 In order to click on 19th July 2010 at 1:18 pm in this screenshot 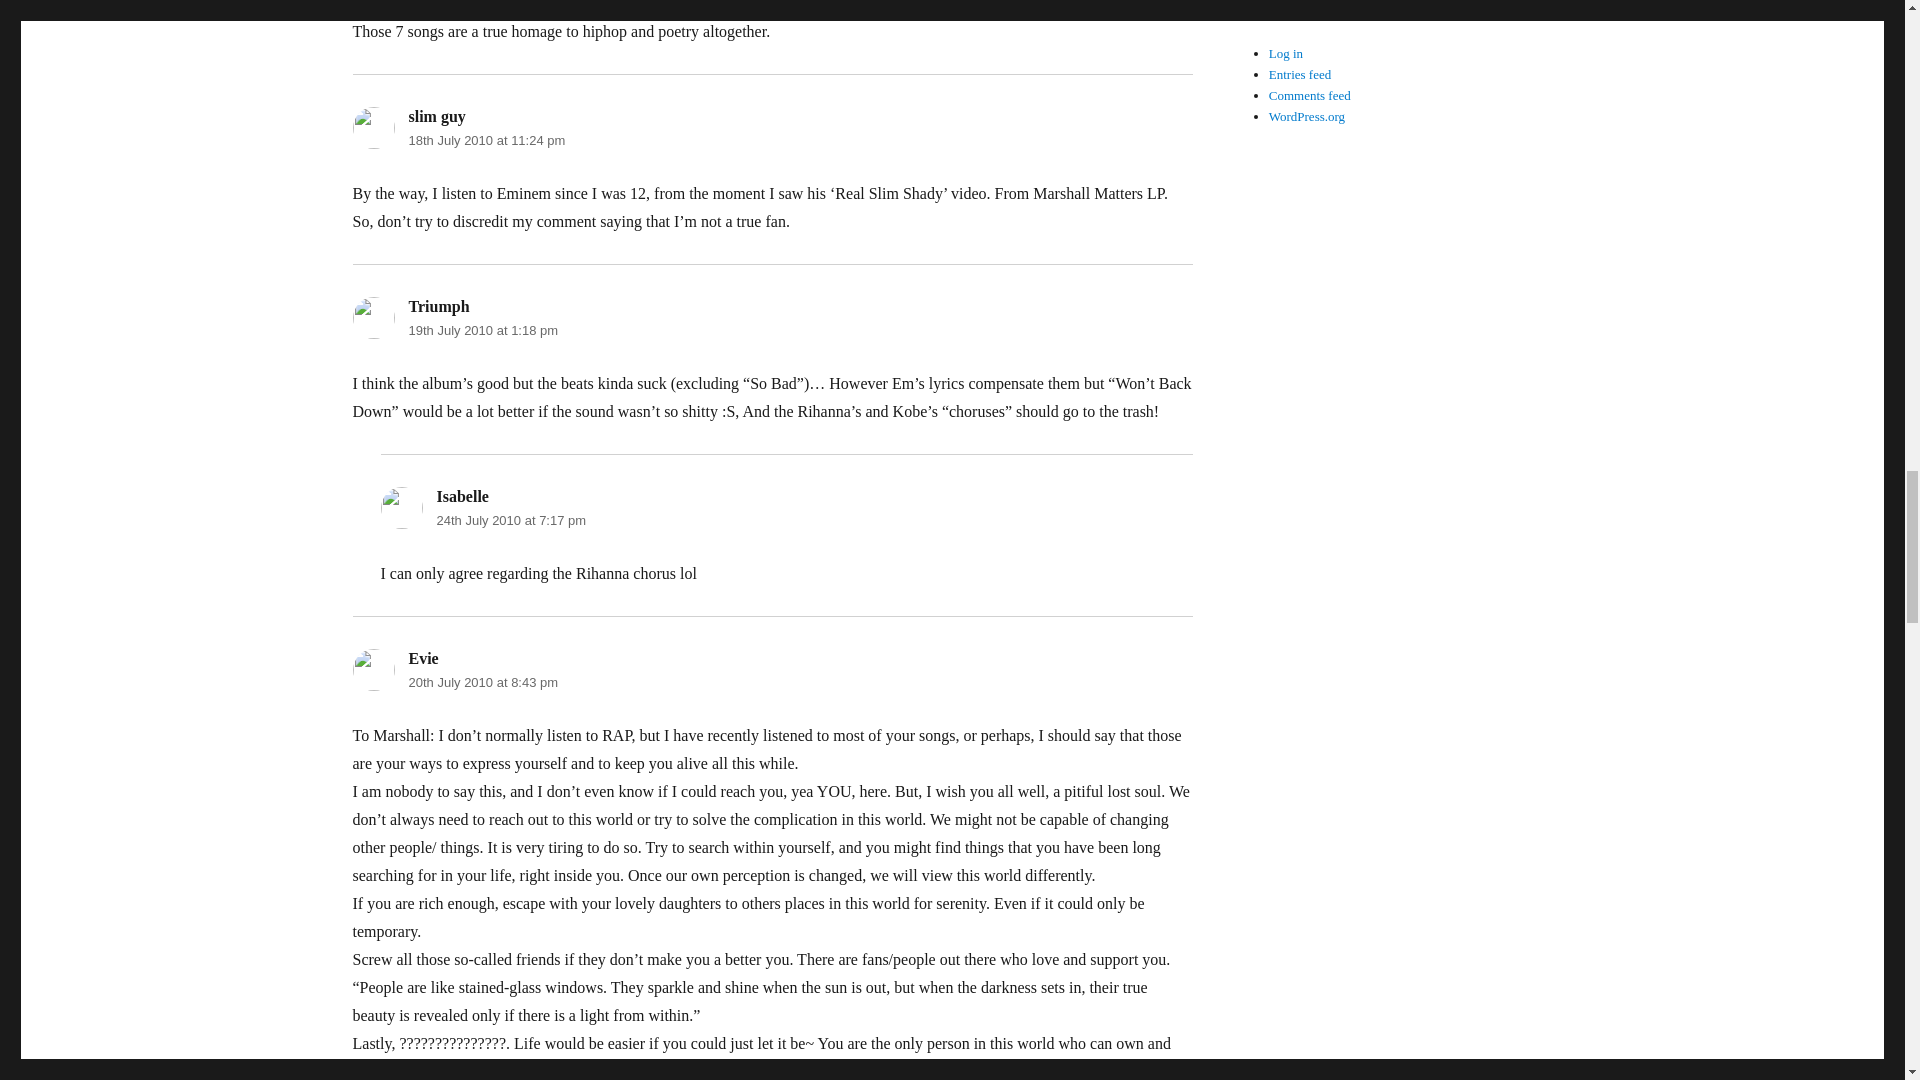, I will do `click(482, 330)`.